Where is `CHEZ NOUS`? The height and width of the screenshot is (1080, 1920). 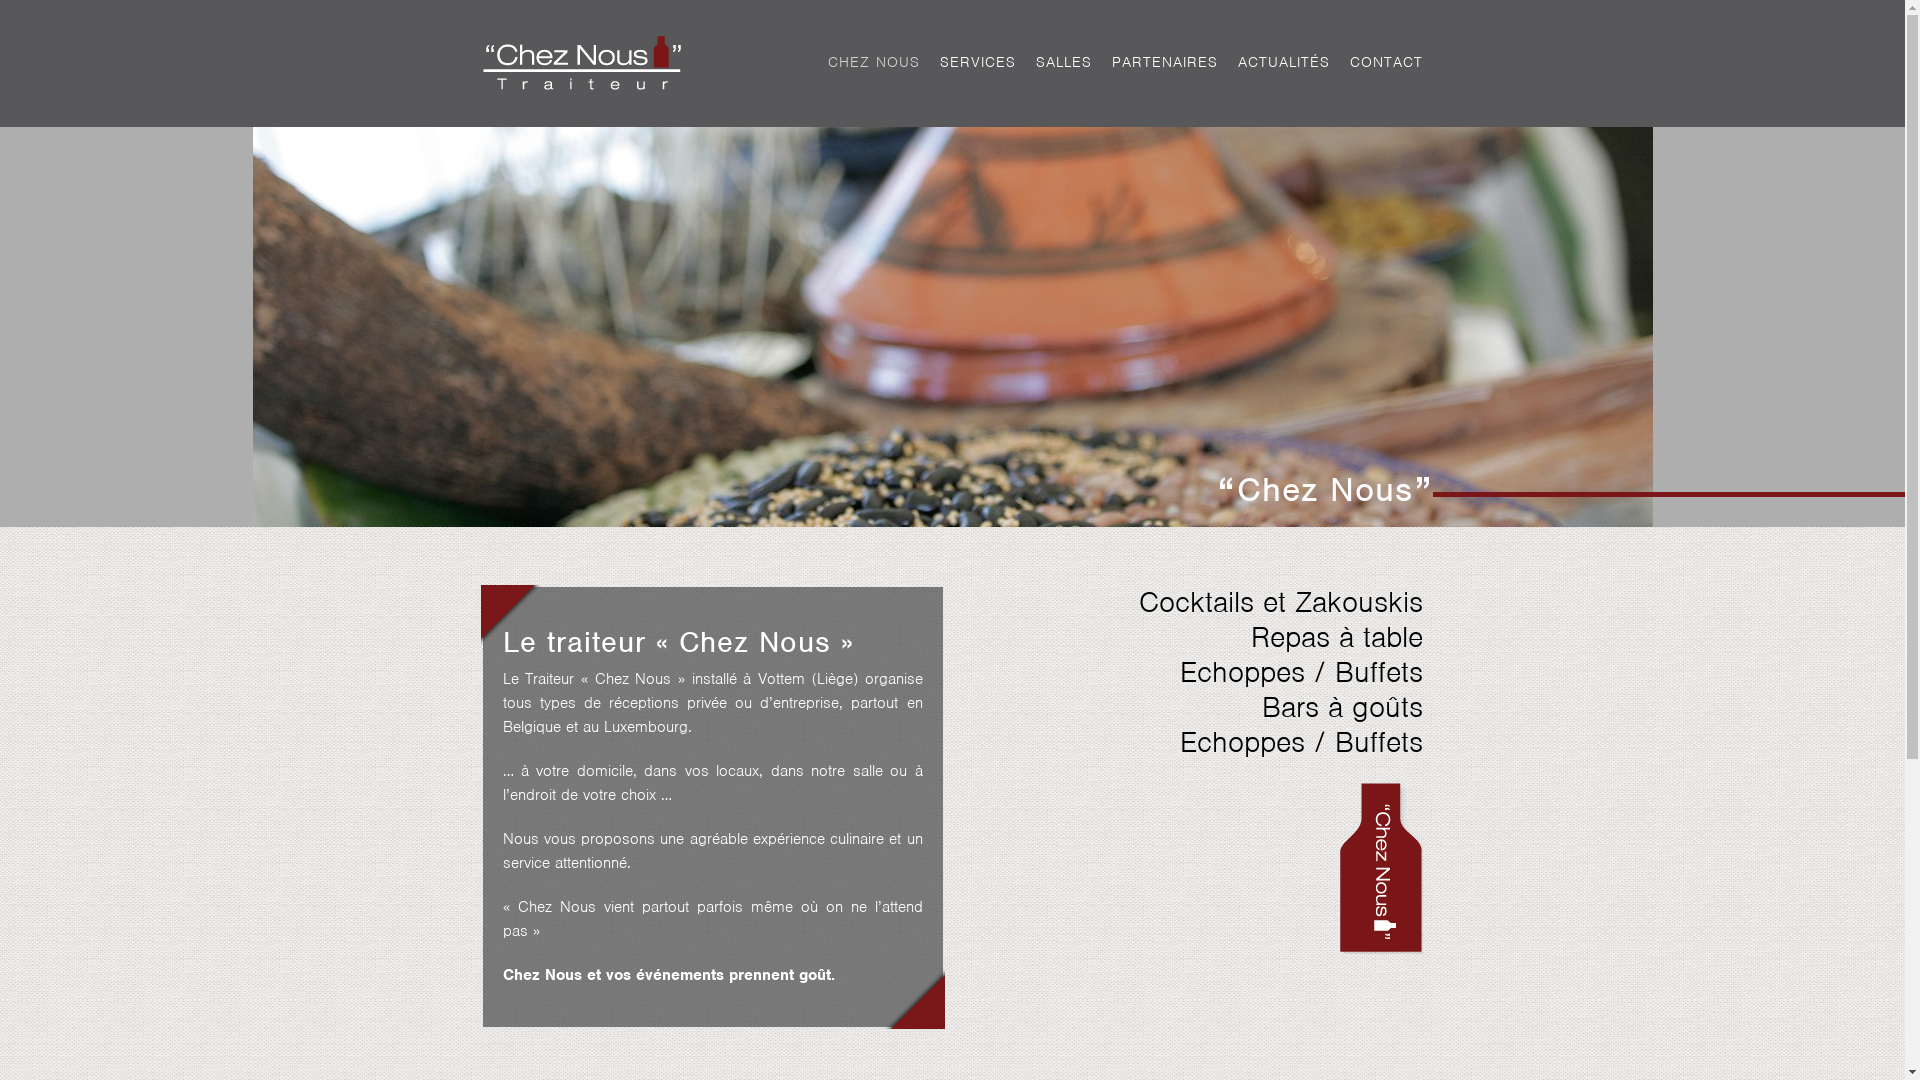 CHEZ NOUS is located at coordinates (874, 62).